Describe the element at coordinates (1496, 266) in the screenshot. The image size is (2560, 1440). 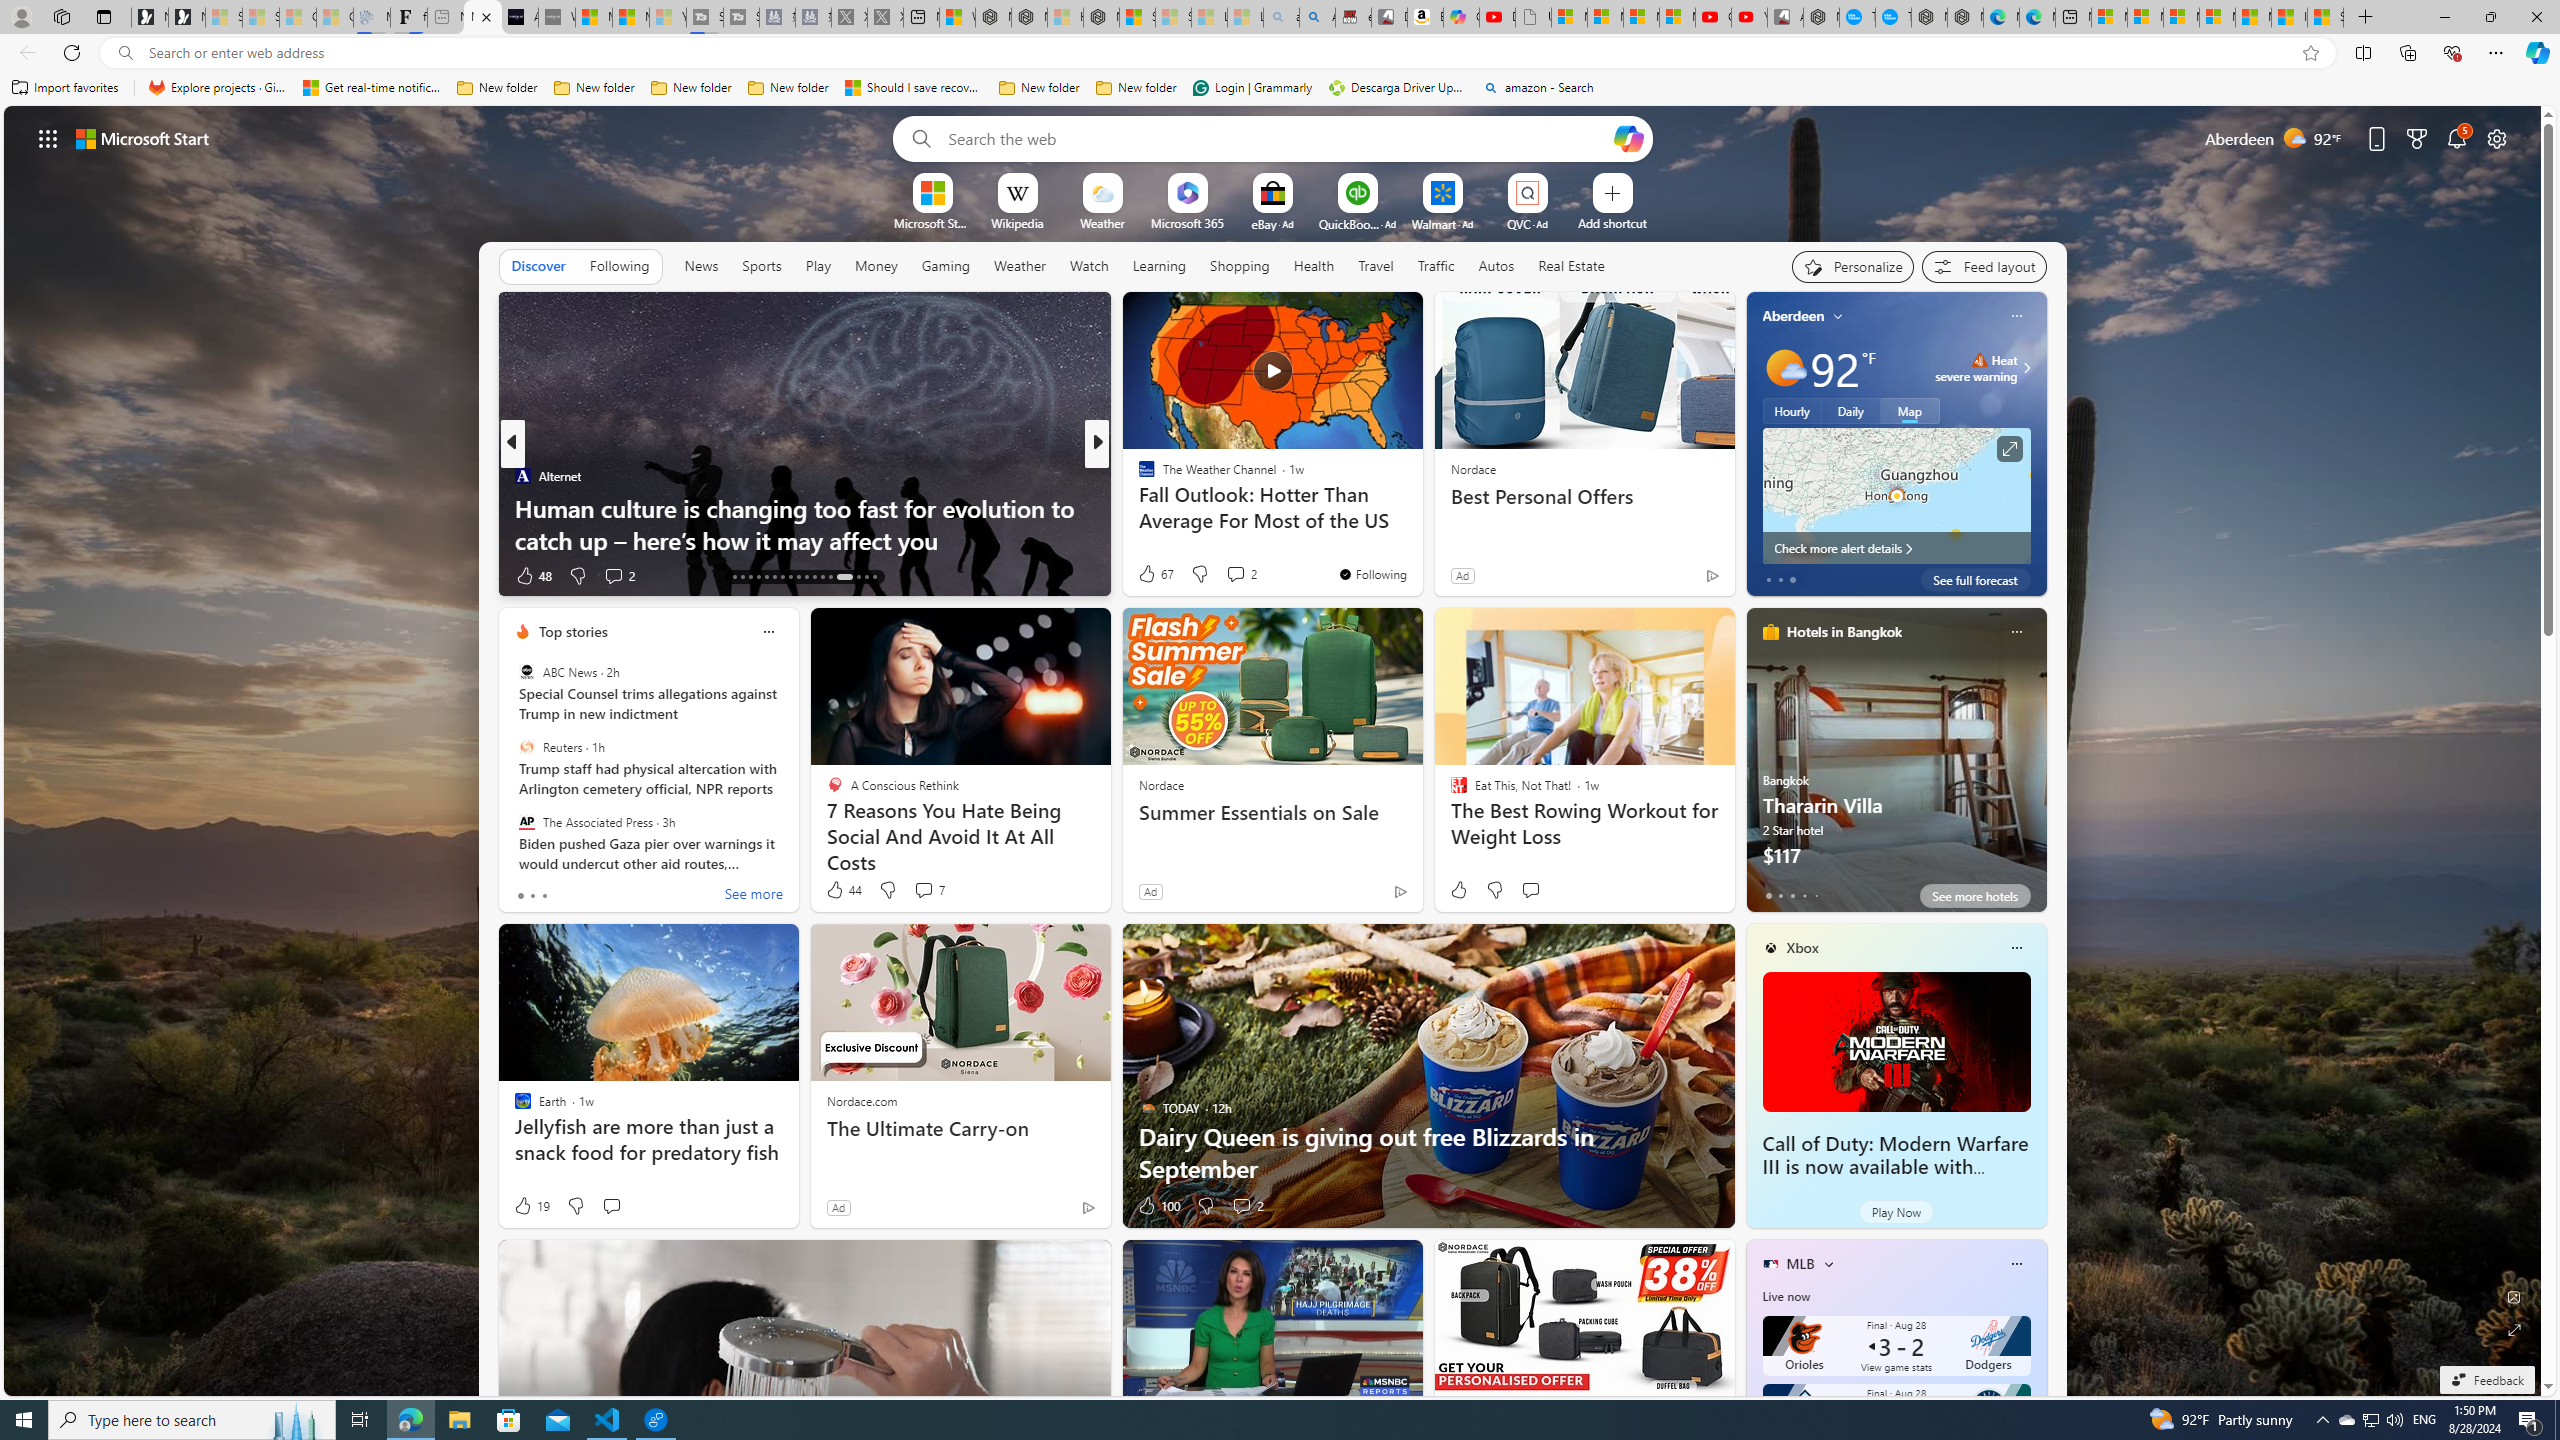
I see `Autos` at that location.